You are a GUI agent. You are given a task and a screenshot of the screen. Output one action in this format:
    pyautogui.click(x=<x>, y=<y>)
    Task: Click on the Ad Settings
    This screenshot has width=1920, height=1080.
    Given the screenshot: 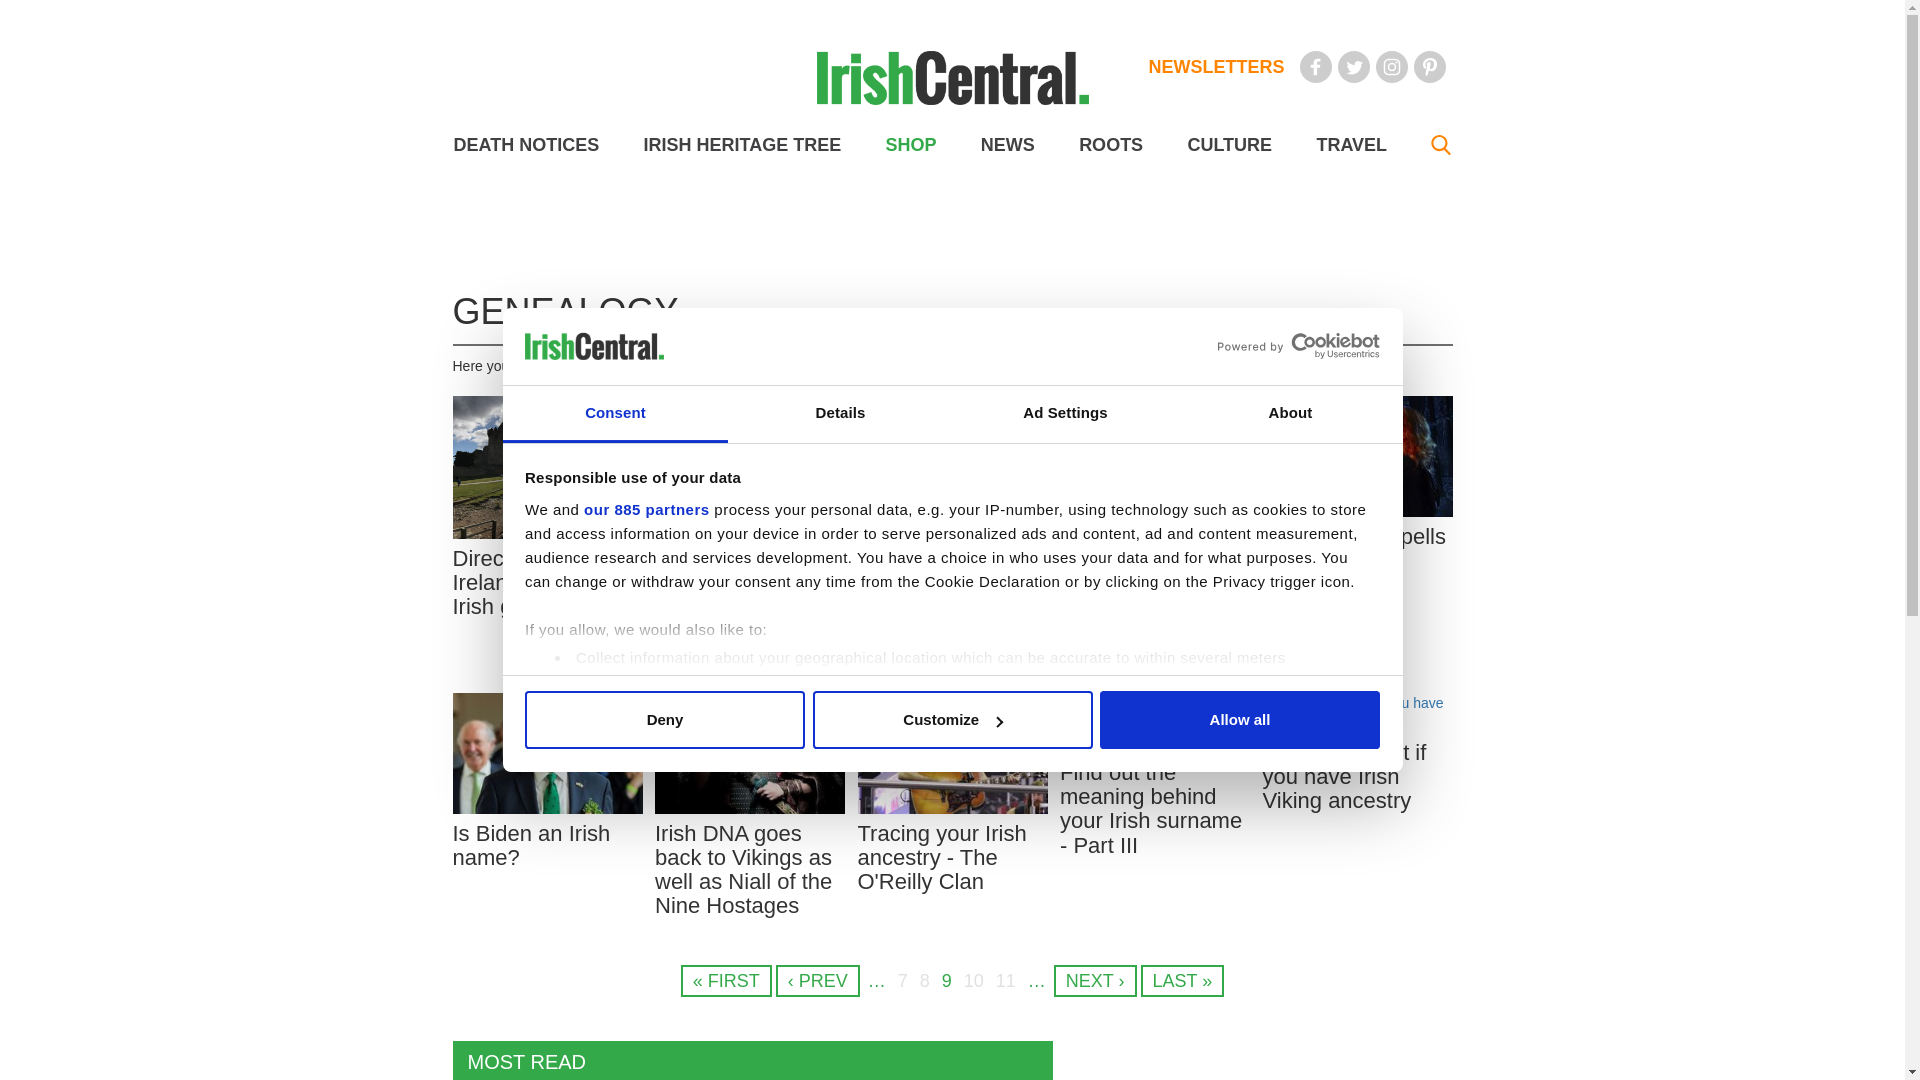 What is the action you would take?
    pyautogui.click(x=1064, y=414)
    